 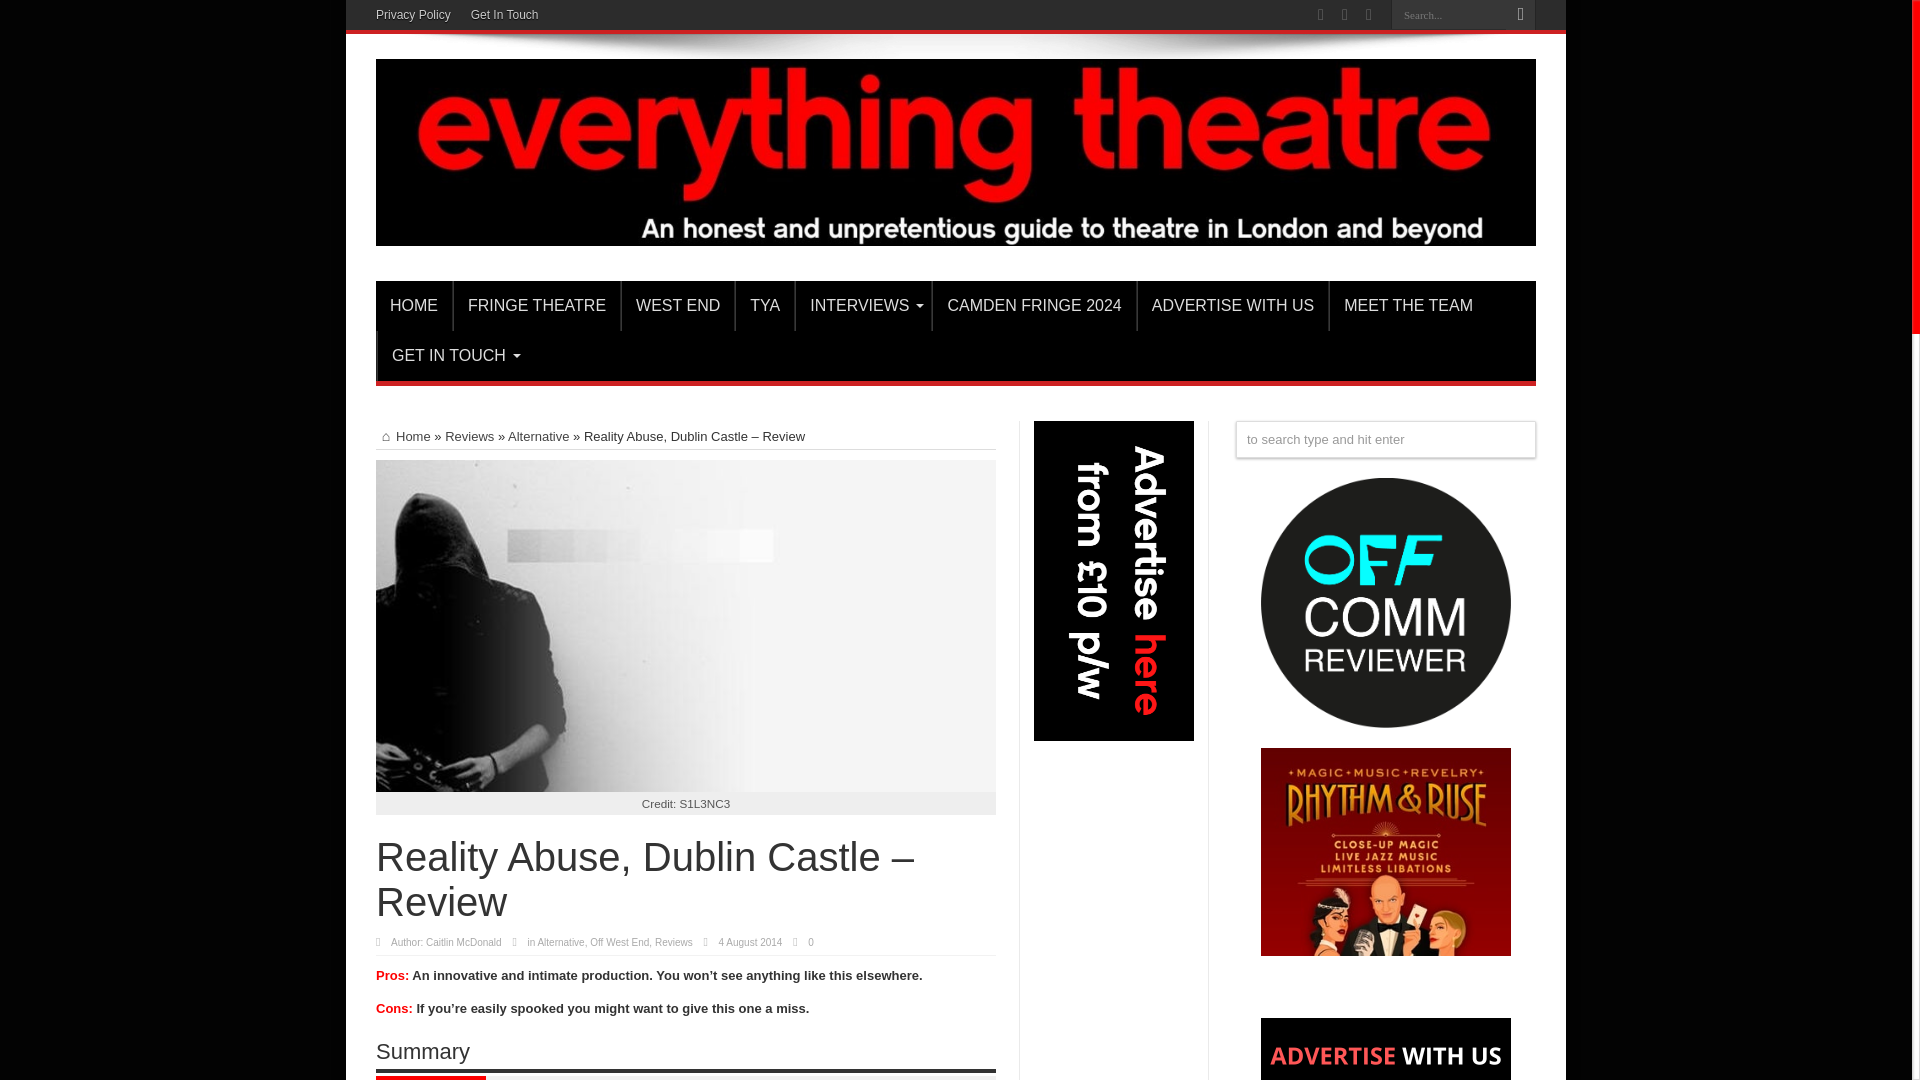 I want to click on MEET THE TEAM, so click(x=1407, y=305).